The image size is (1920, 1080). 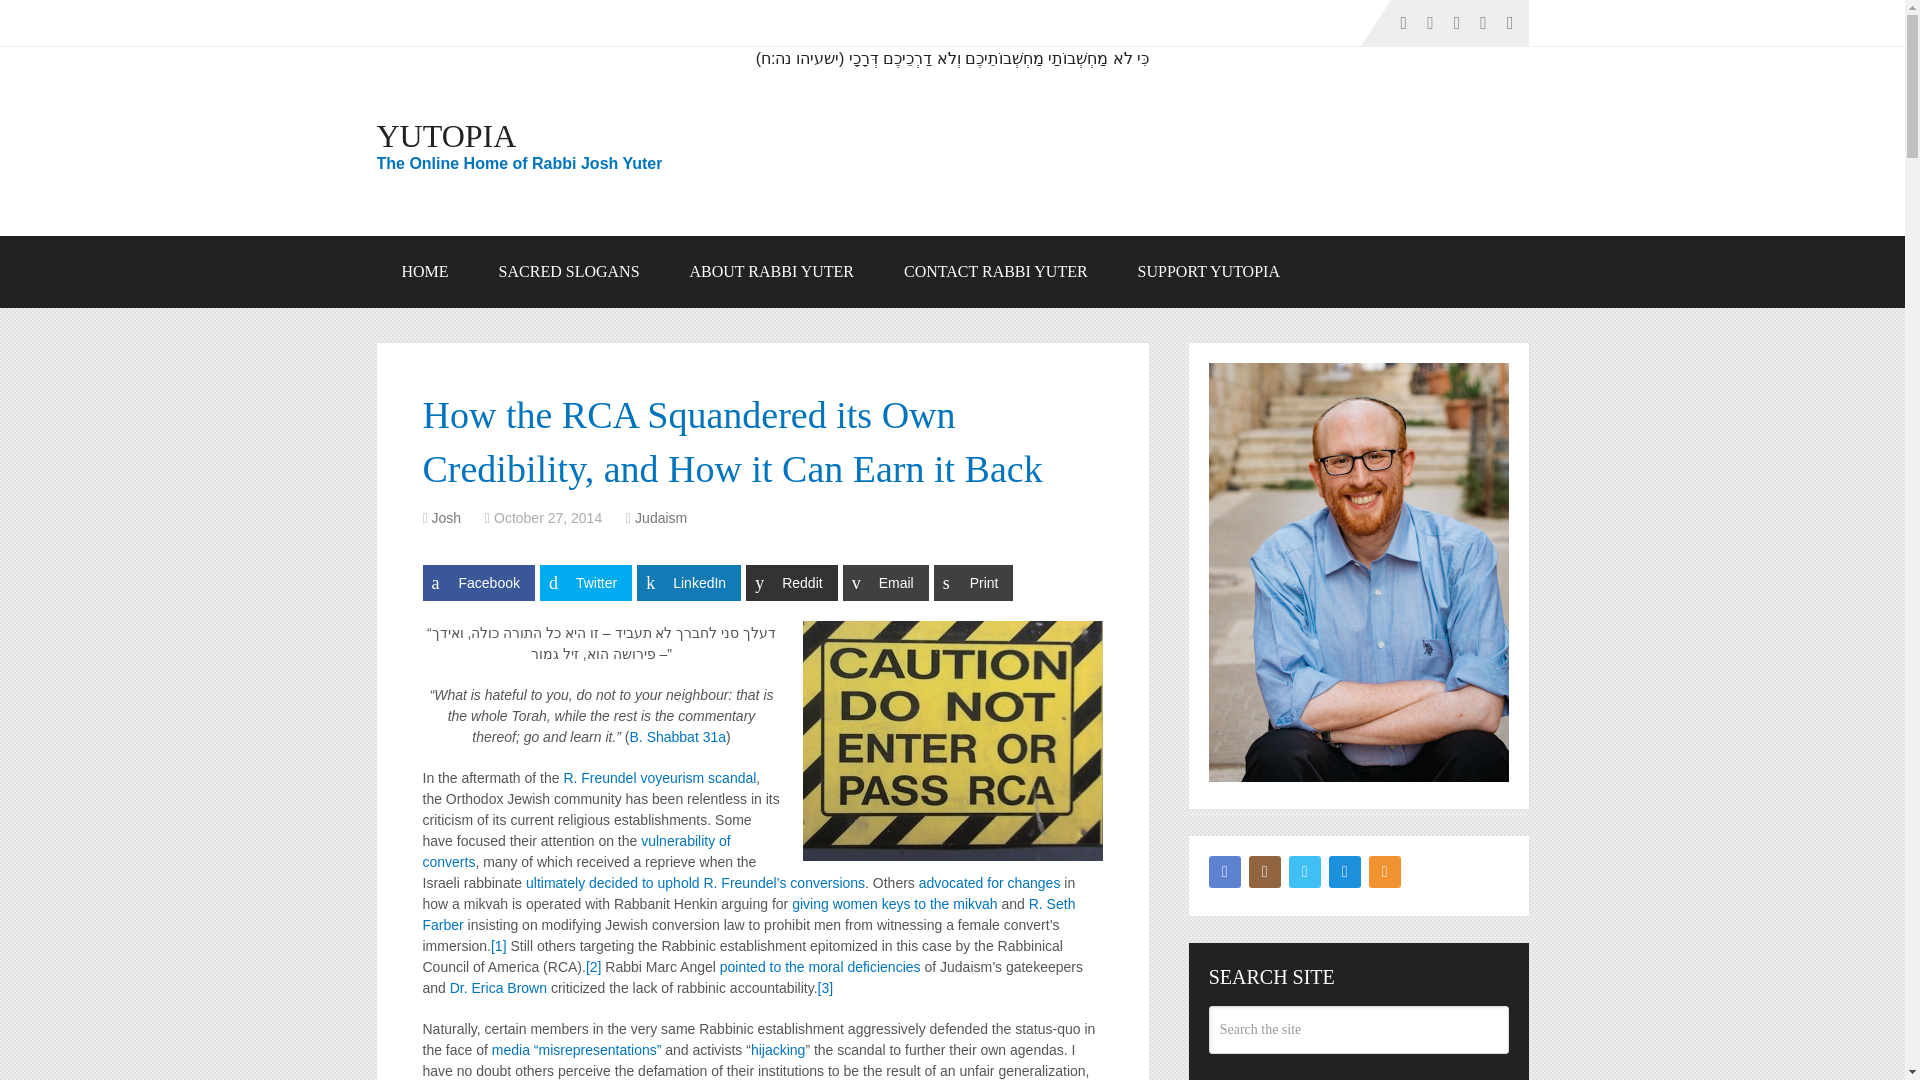 I want to click on Share on LinkedIn, so click(x=689, y=582).